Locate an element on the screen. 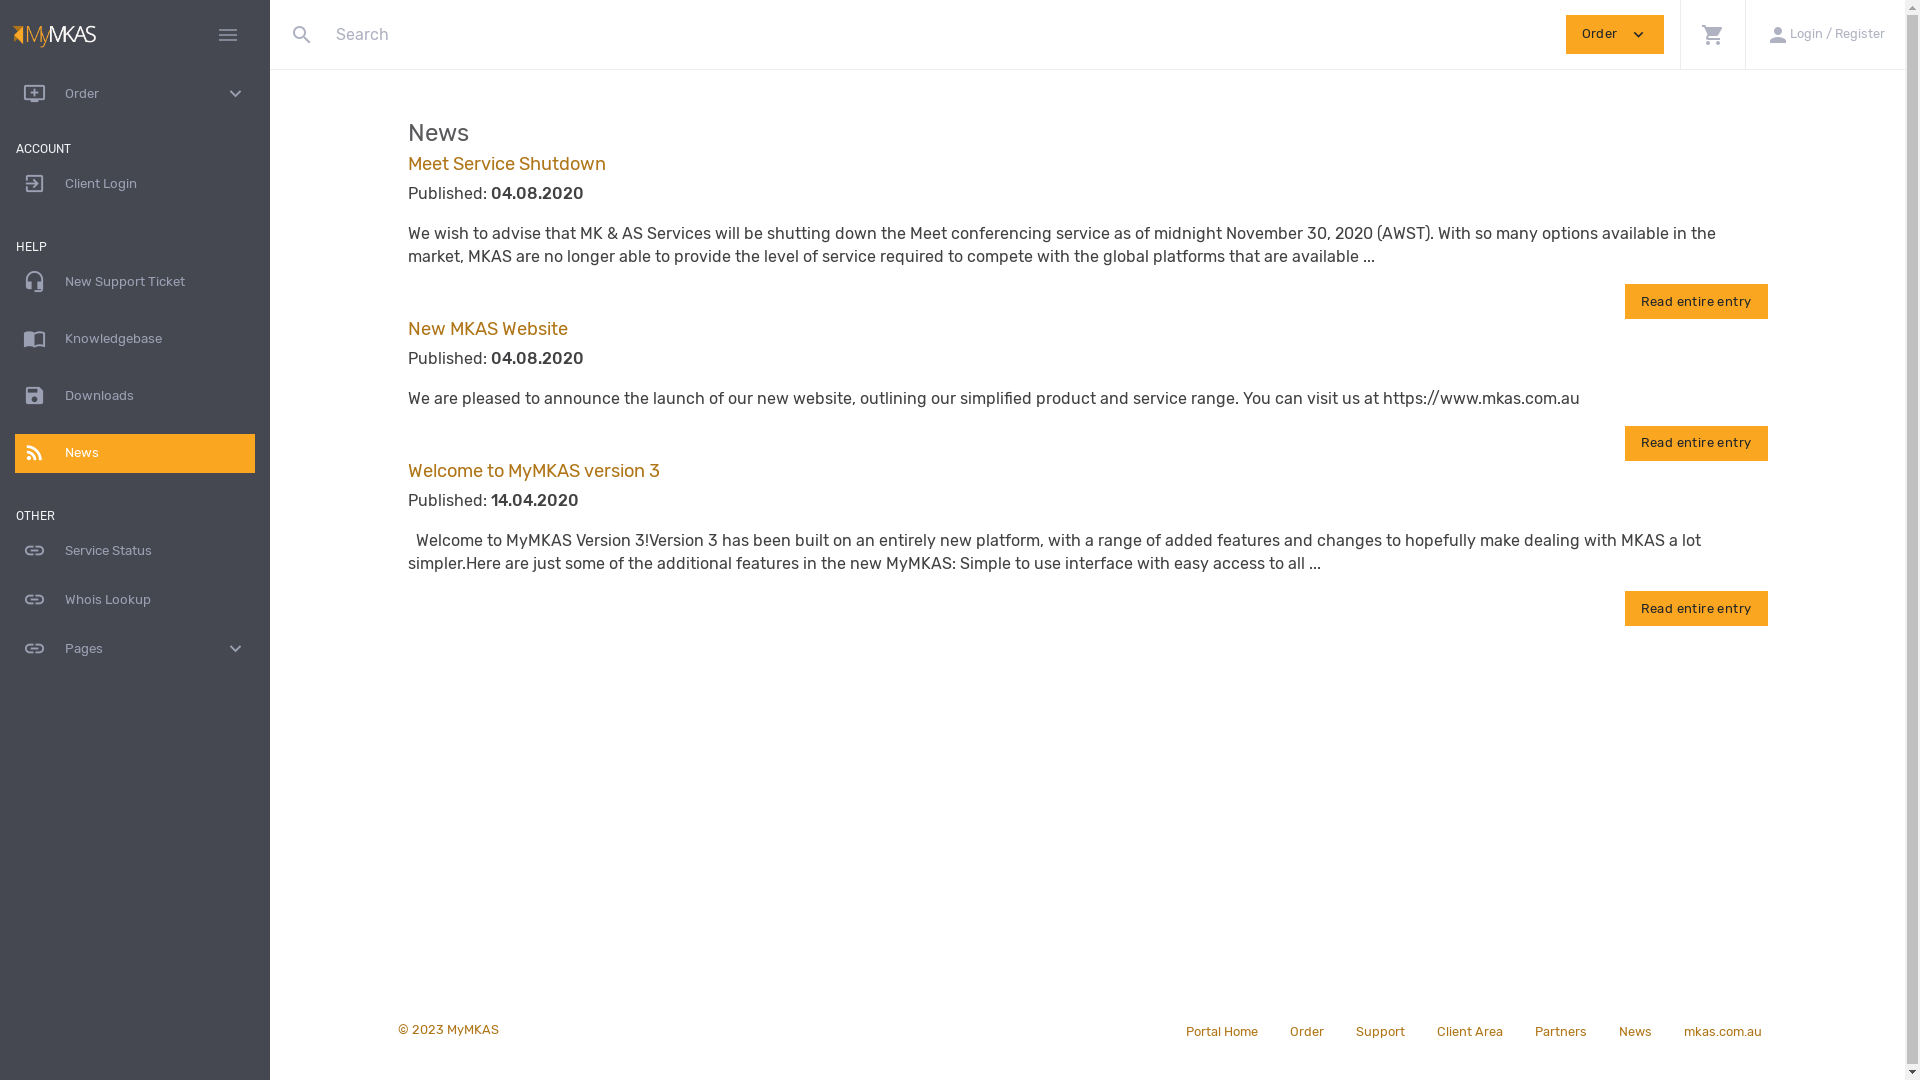  Meet Service Shutdown is located at coordinates (507, 164).